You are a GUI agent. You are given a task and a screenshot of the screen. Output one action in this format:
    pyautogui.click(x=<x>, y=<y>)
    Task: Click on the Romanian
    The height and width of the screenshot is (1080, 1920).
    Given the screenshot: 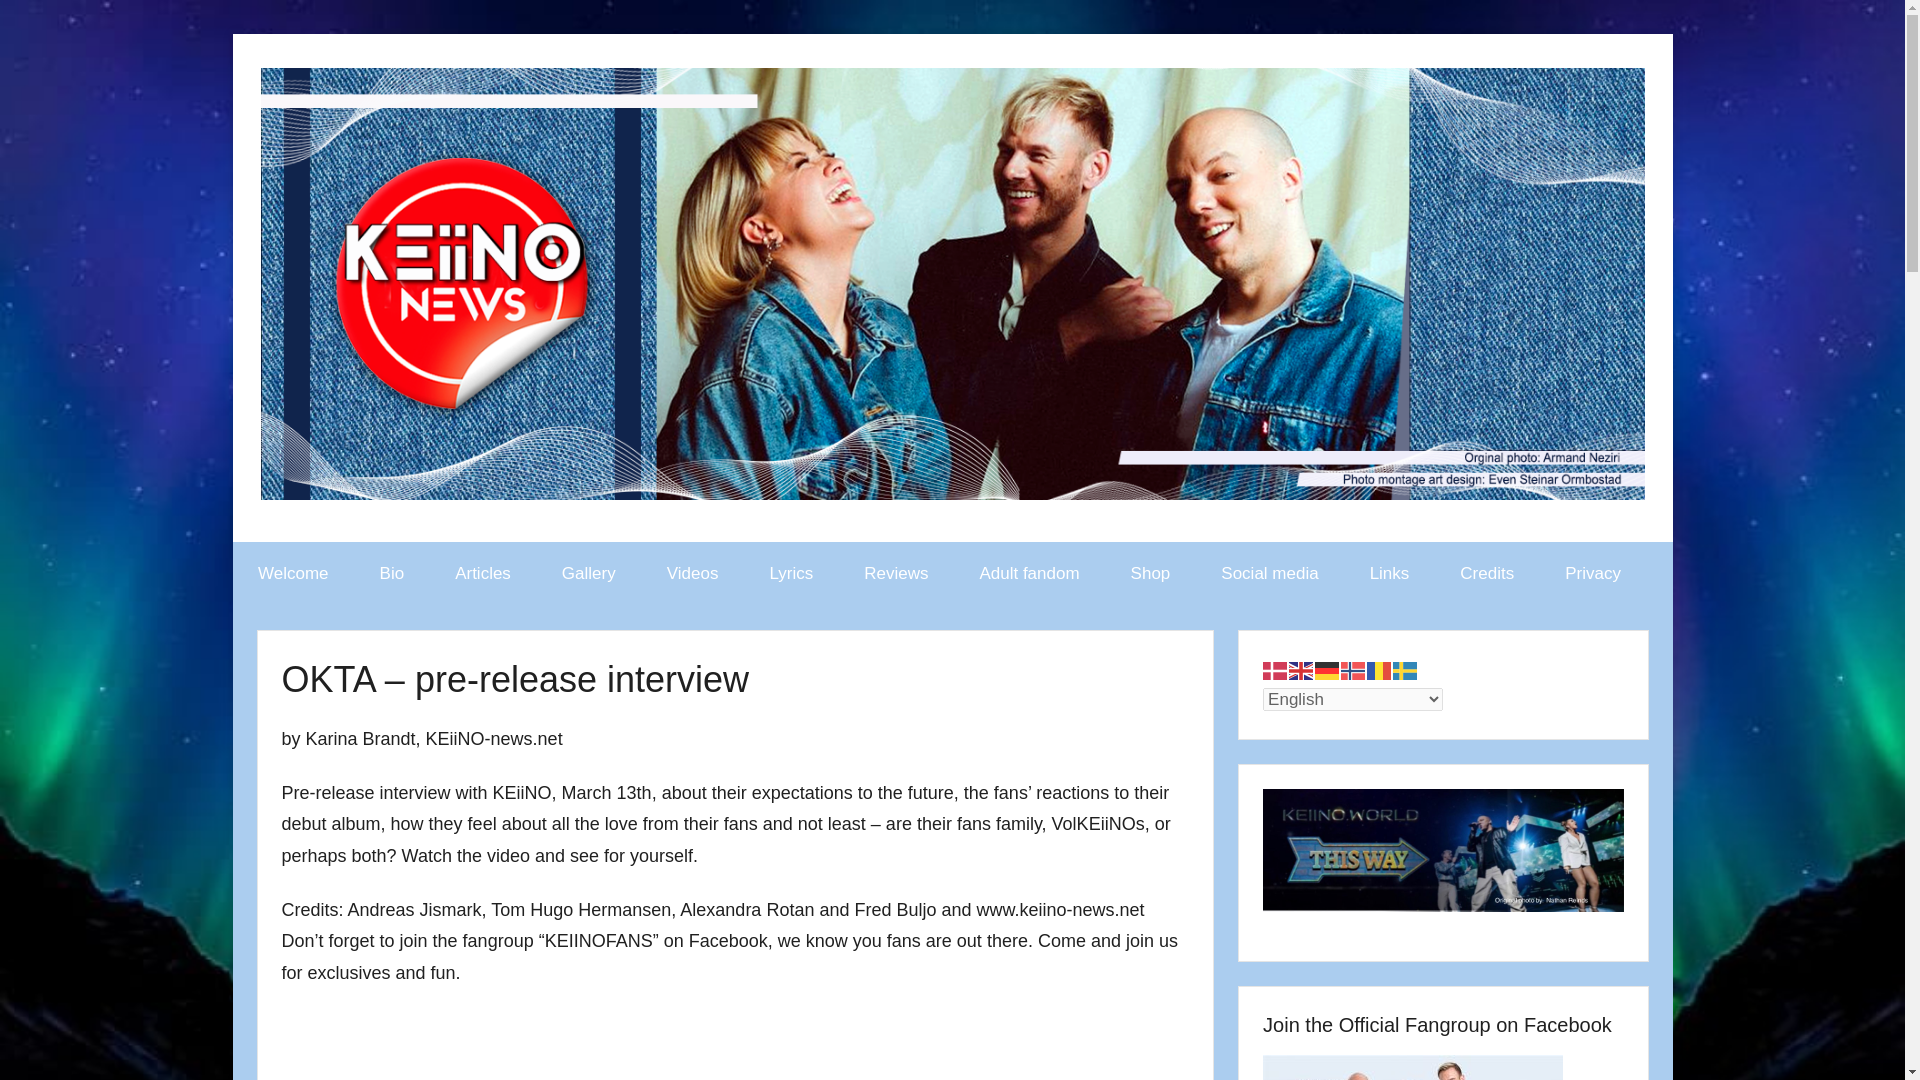 What is the action you would take?
    pyautogui.click(x=1380, y=669)
    